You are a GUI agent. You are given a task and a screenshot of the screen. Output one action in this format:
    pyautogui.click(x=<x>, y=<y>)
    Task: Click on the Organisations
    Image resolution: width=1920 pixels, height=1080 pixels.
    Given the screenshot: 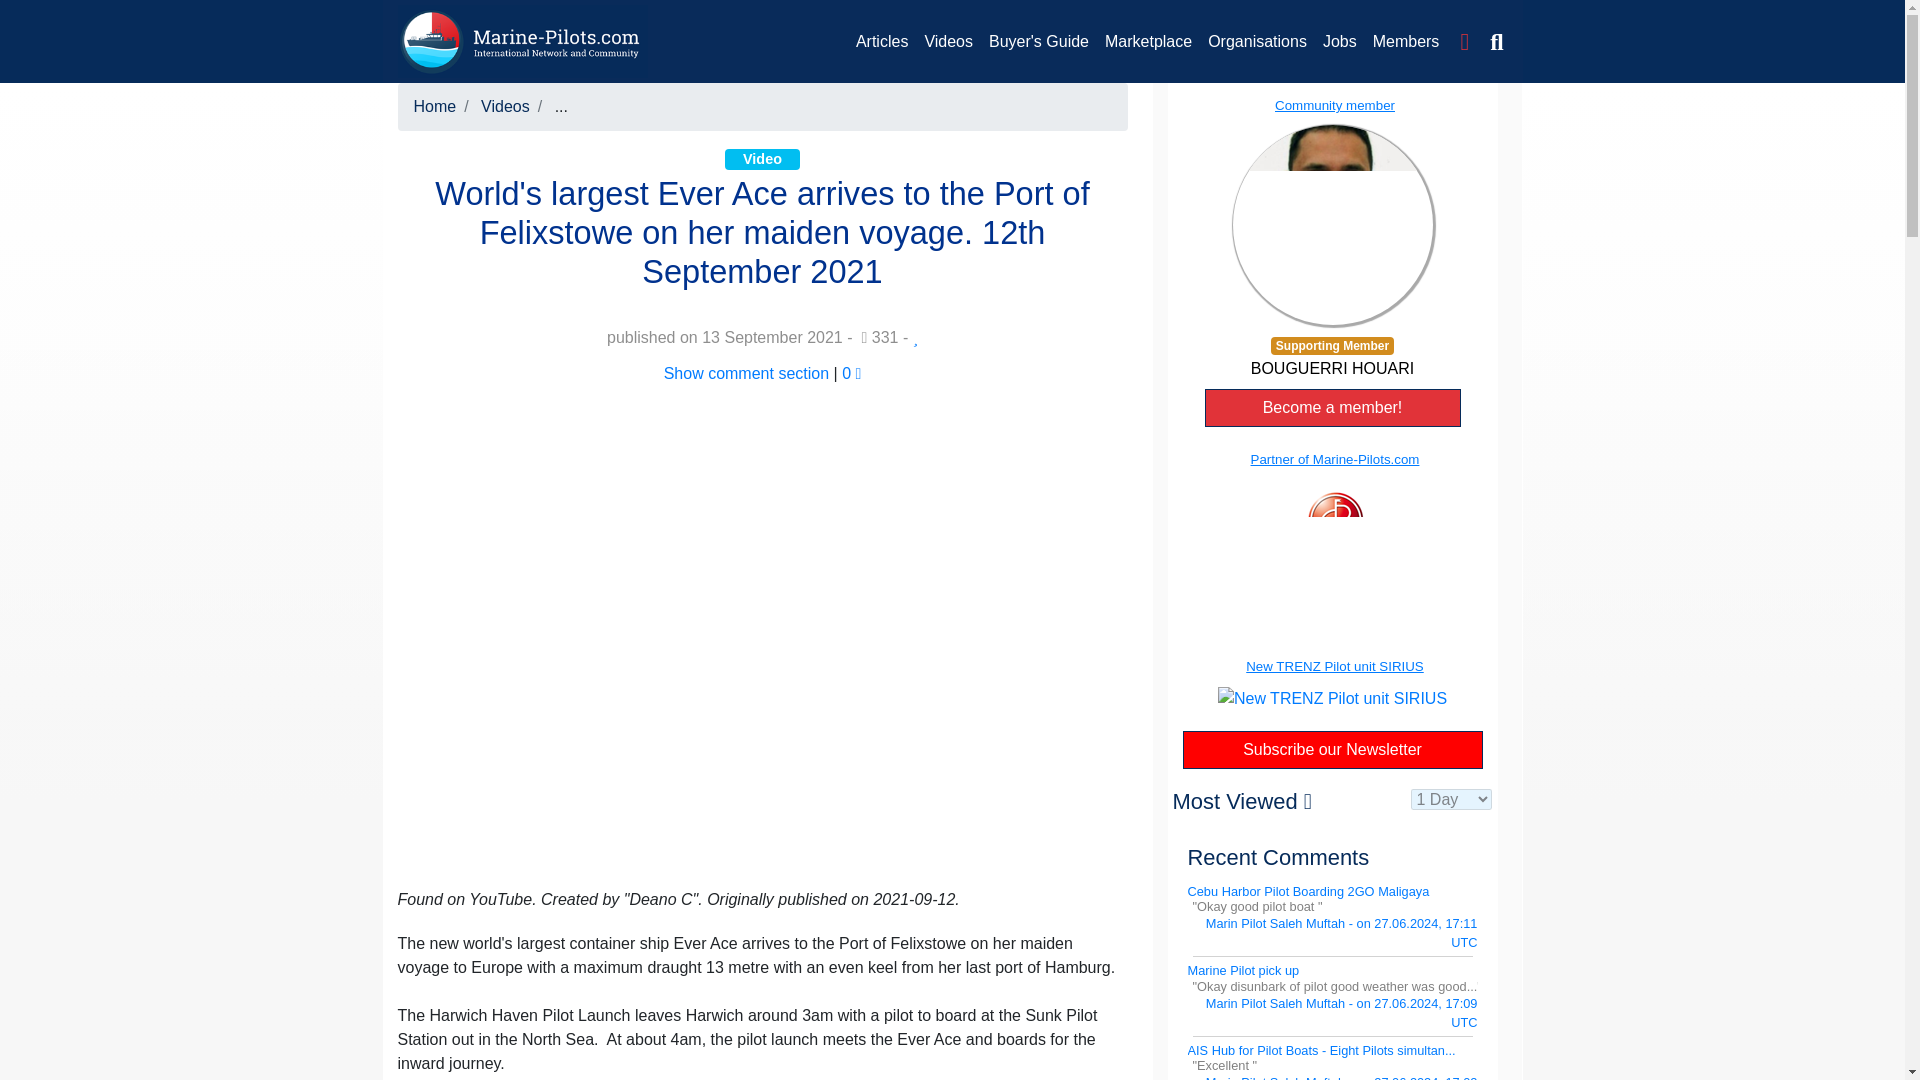 What is the action you would take?
    pyautogui.click(x=1258, y=41)
    